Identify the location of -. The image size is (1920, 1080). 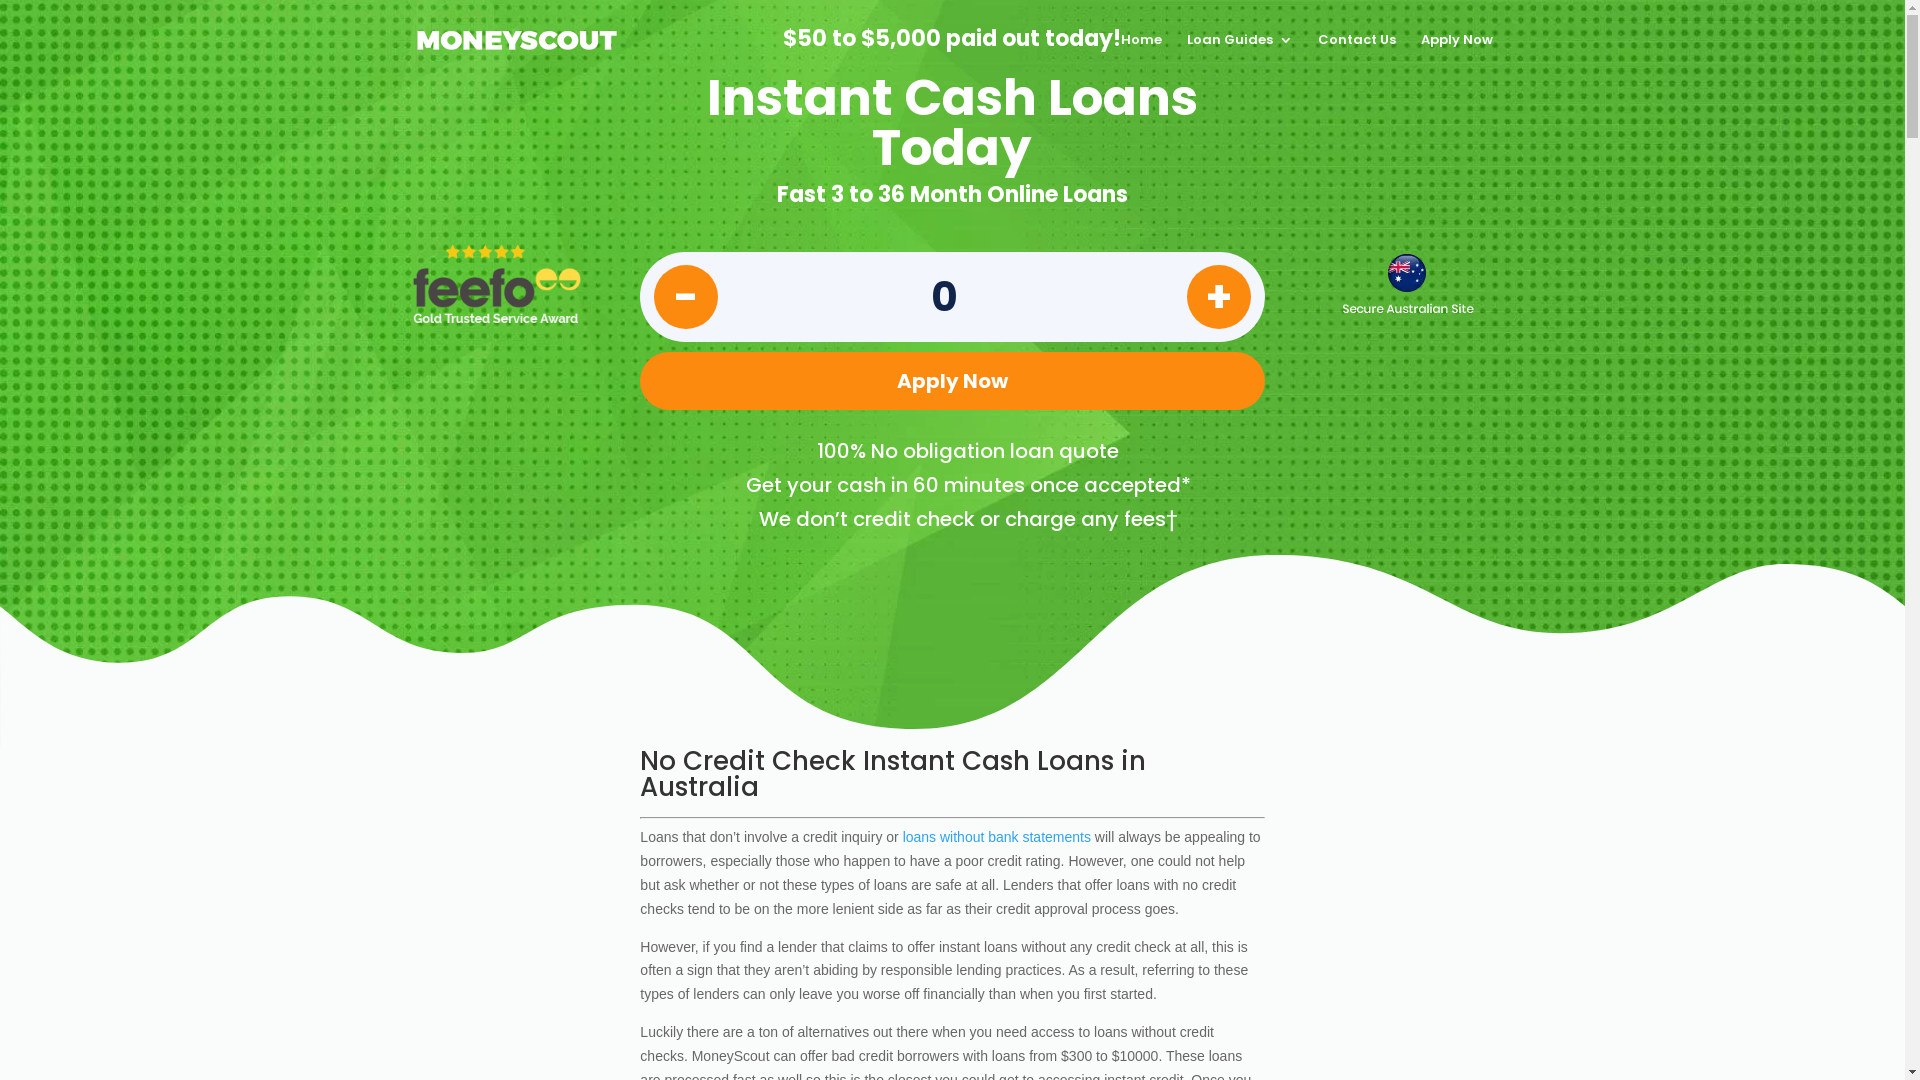
(686, 297).